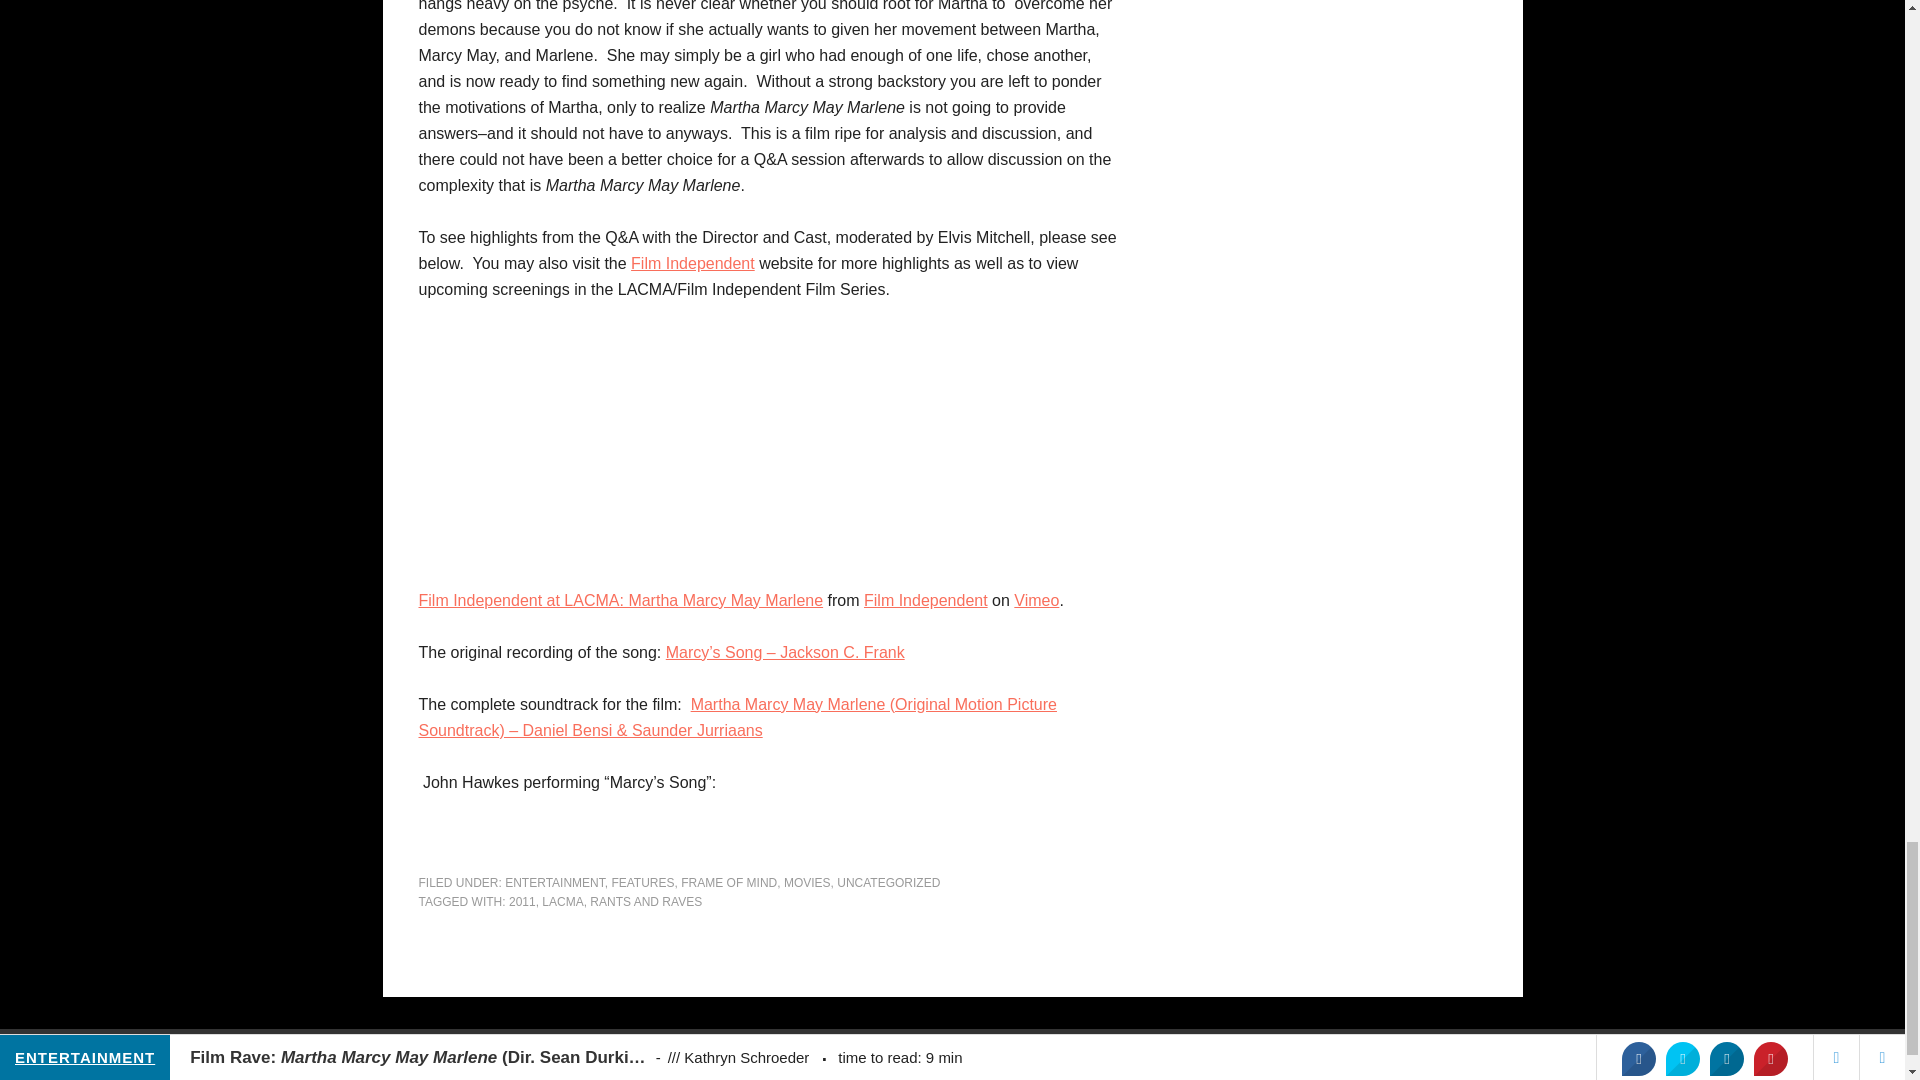  Describe the element at coordinates (888, 882) in the screenshot. I see `UNCATEGORIZED` at that location.